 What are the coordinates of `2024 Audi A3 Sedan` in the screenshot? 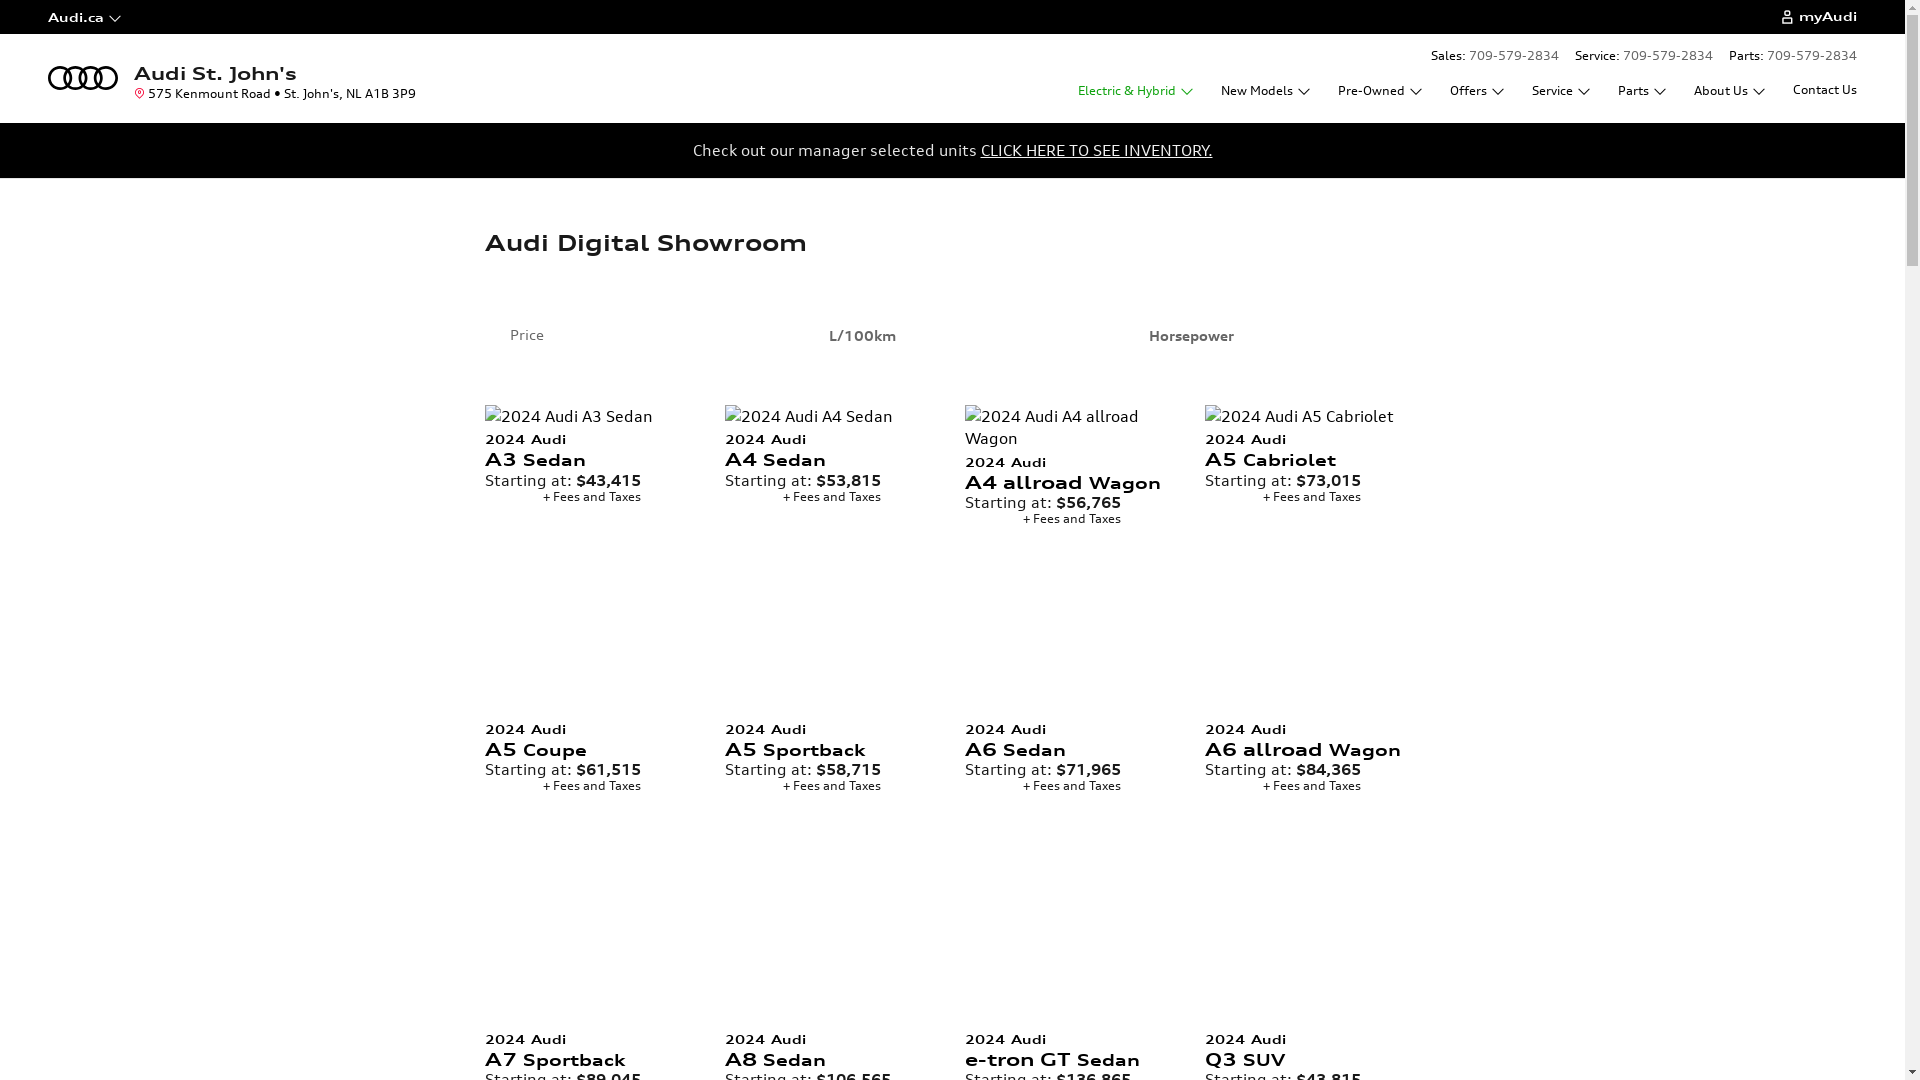 It's located at (582, 448).